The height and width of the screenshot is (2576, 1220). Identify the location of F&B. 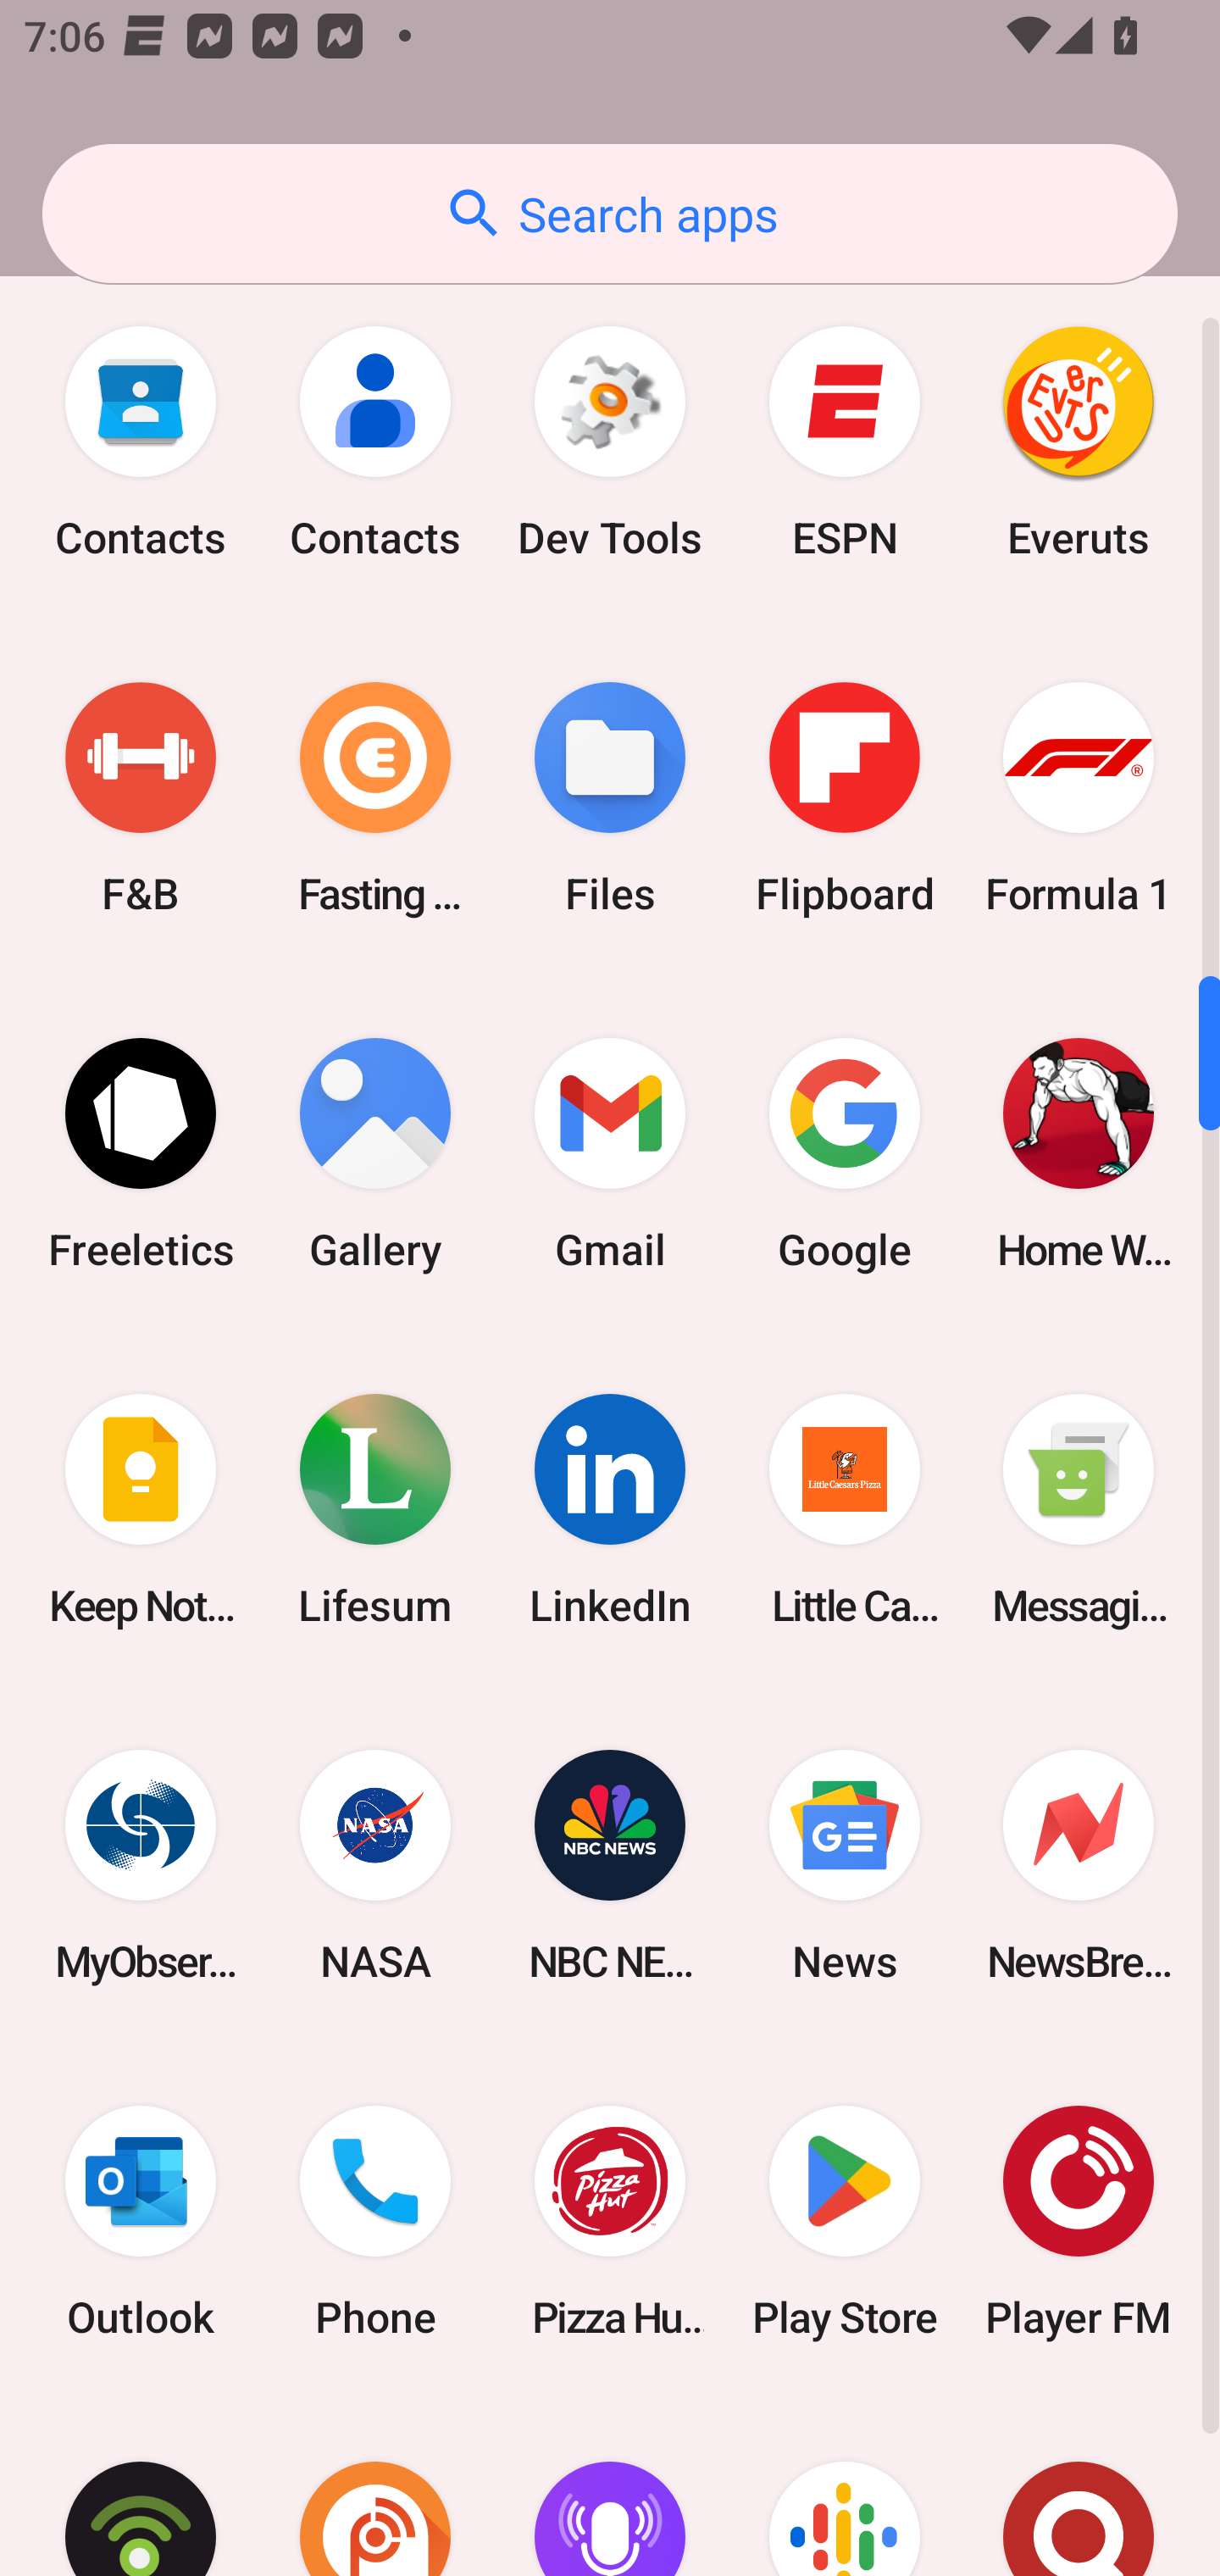
(141, 798).